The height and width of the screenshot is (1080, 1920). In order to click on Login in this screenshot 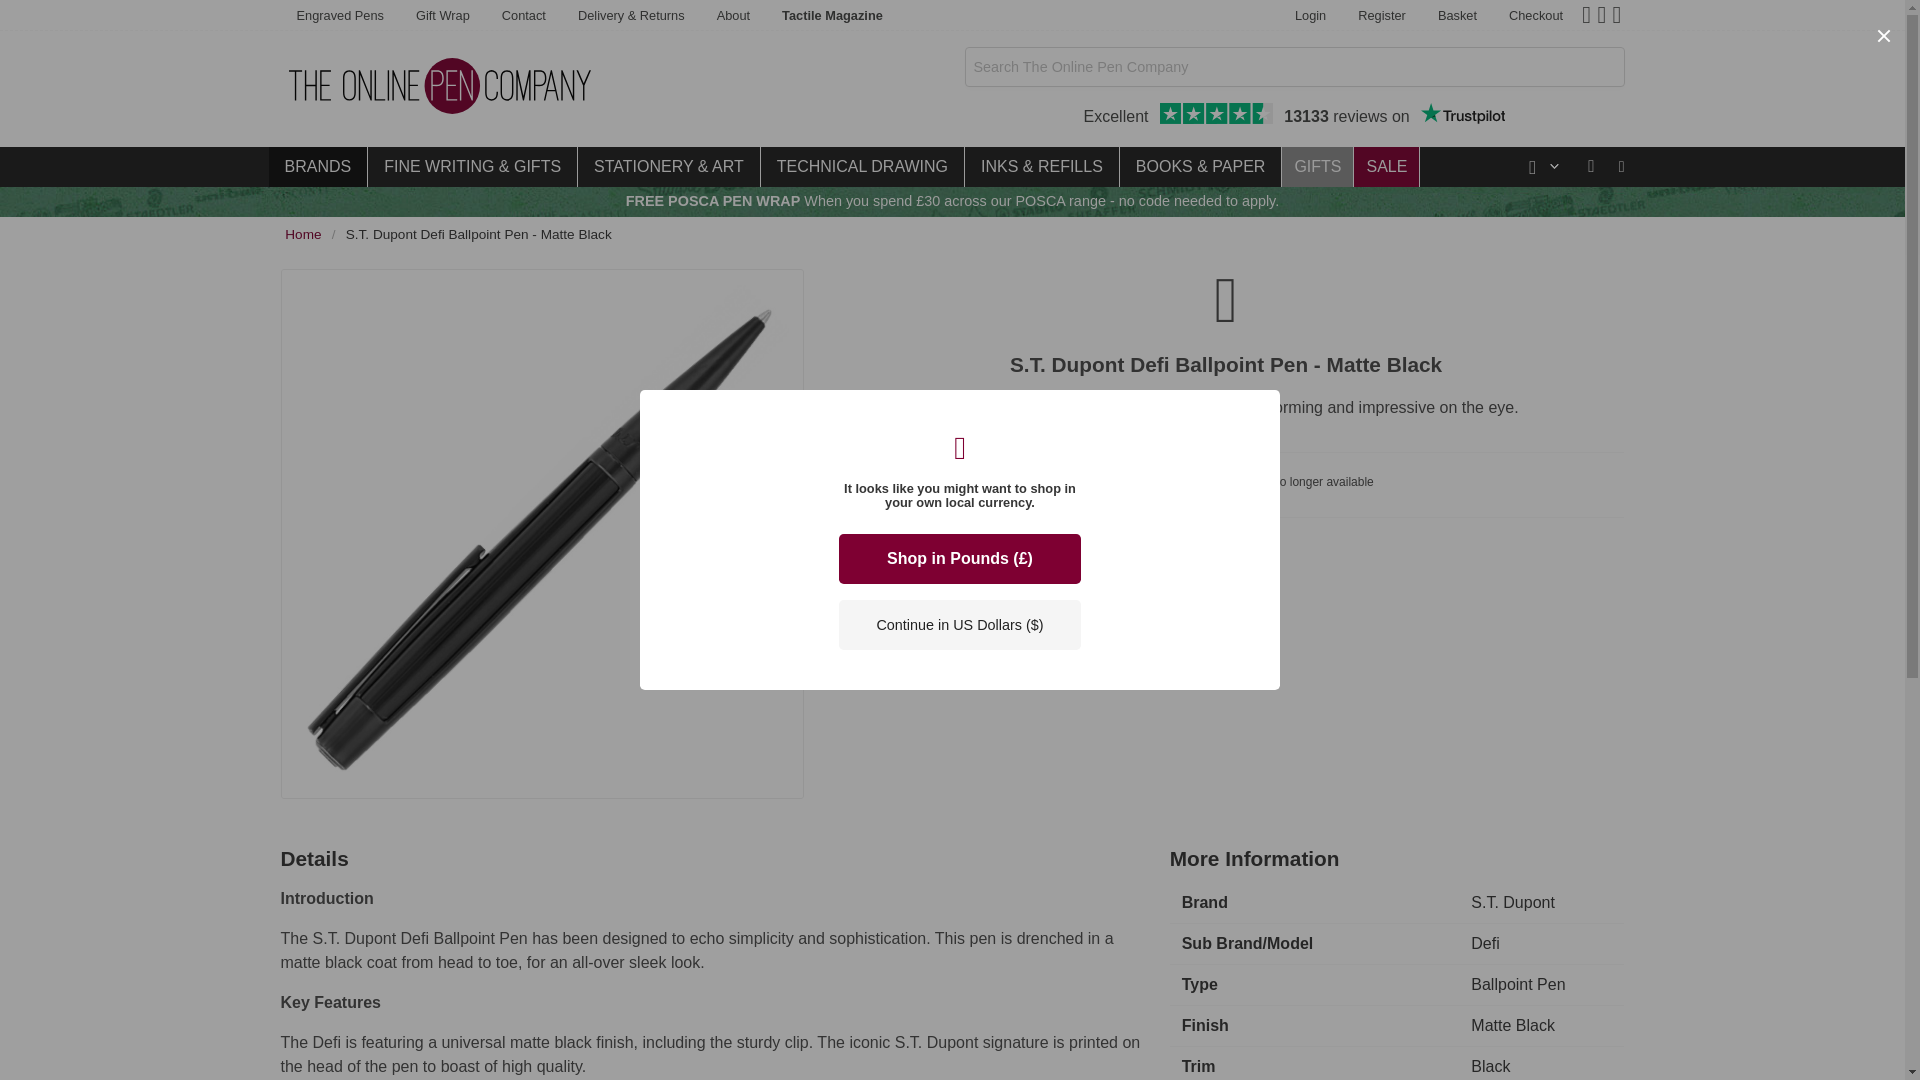, I will do `click(317, 166)`.